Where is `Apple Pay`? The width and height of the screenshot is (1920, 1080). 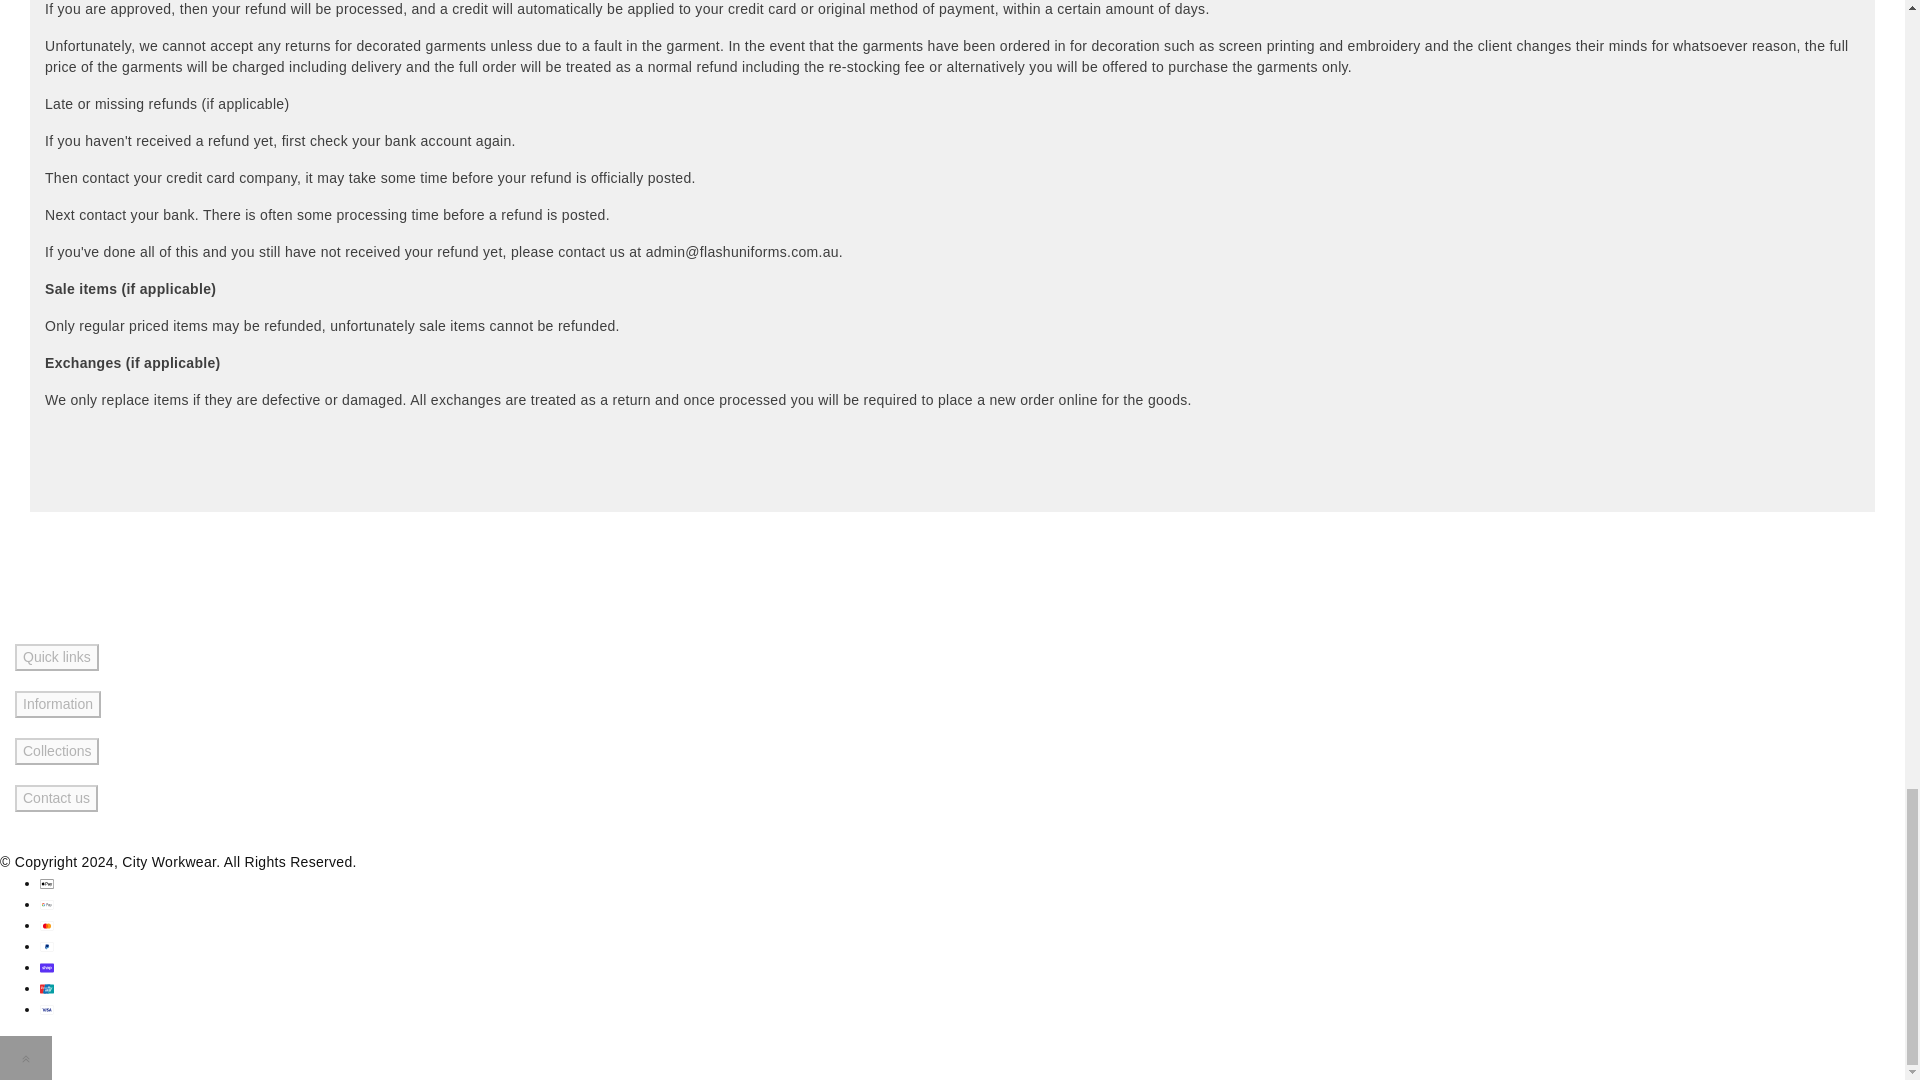 Apple Pay is located at coordinates (46, 884).